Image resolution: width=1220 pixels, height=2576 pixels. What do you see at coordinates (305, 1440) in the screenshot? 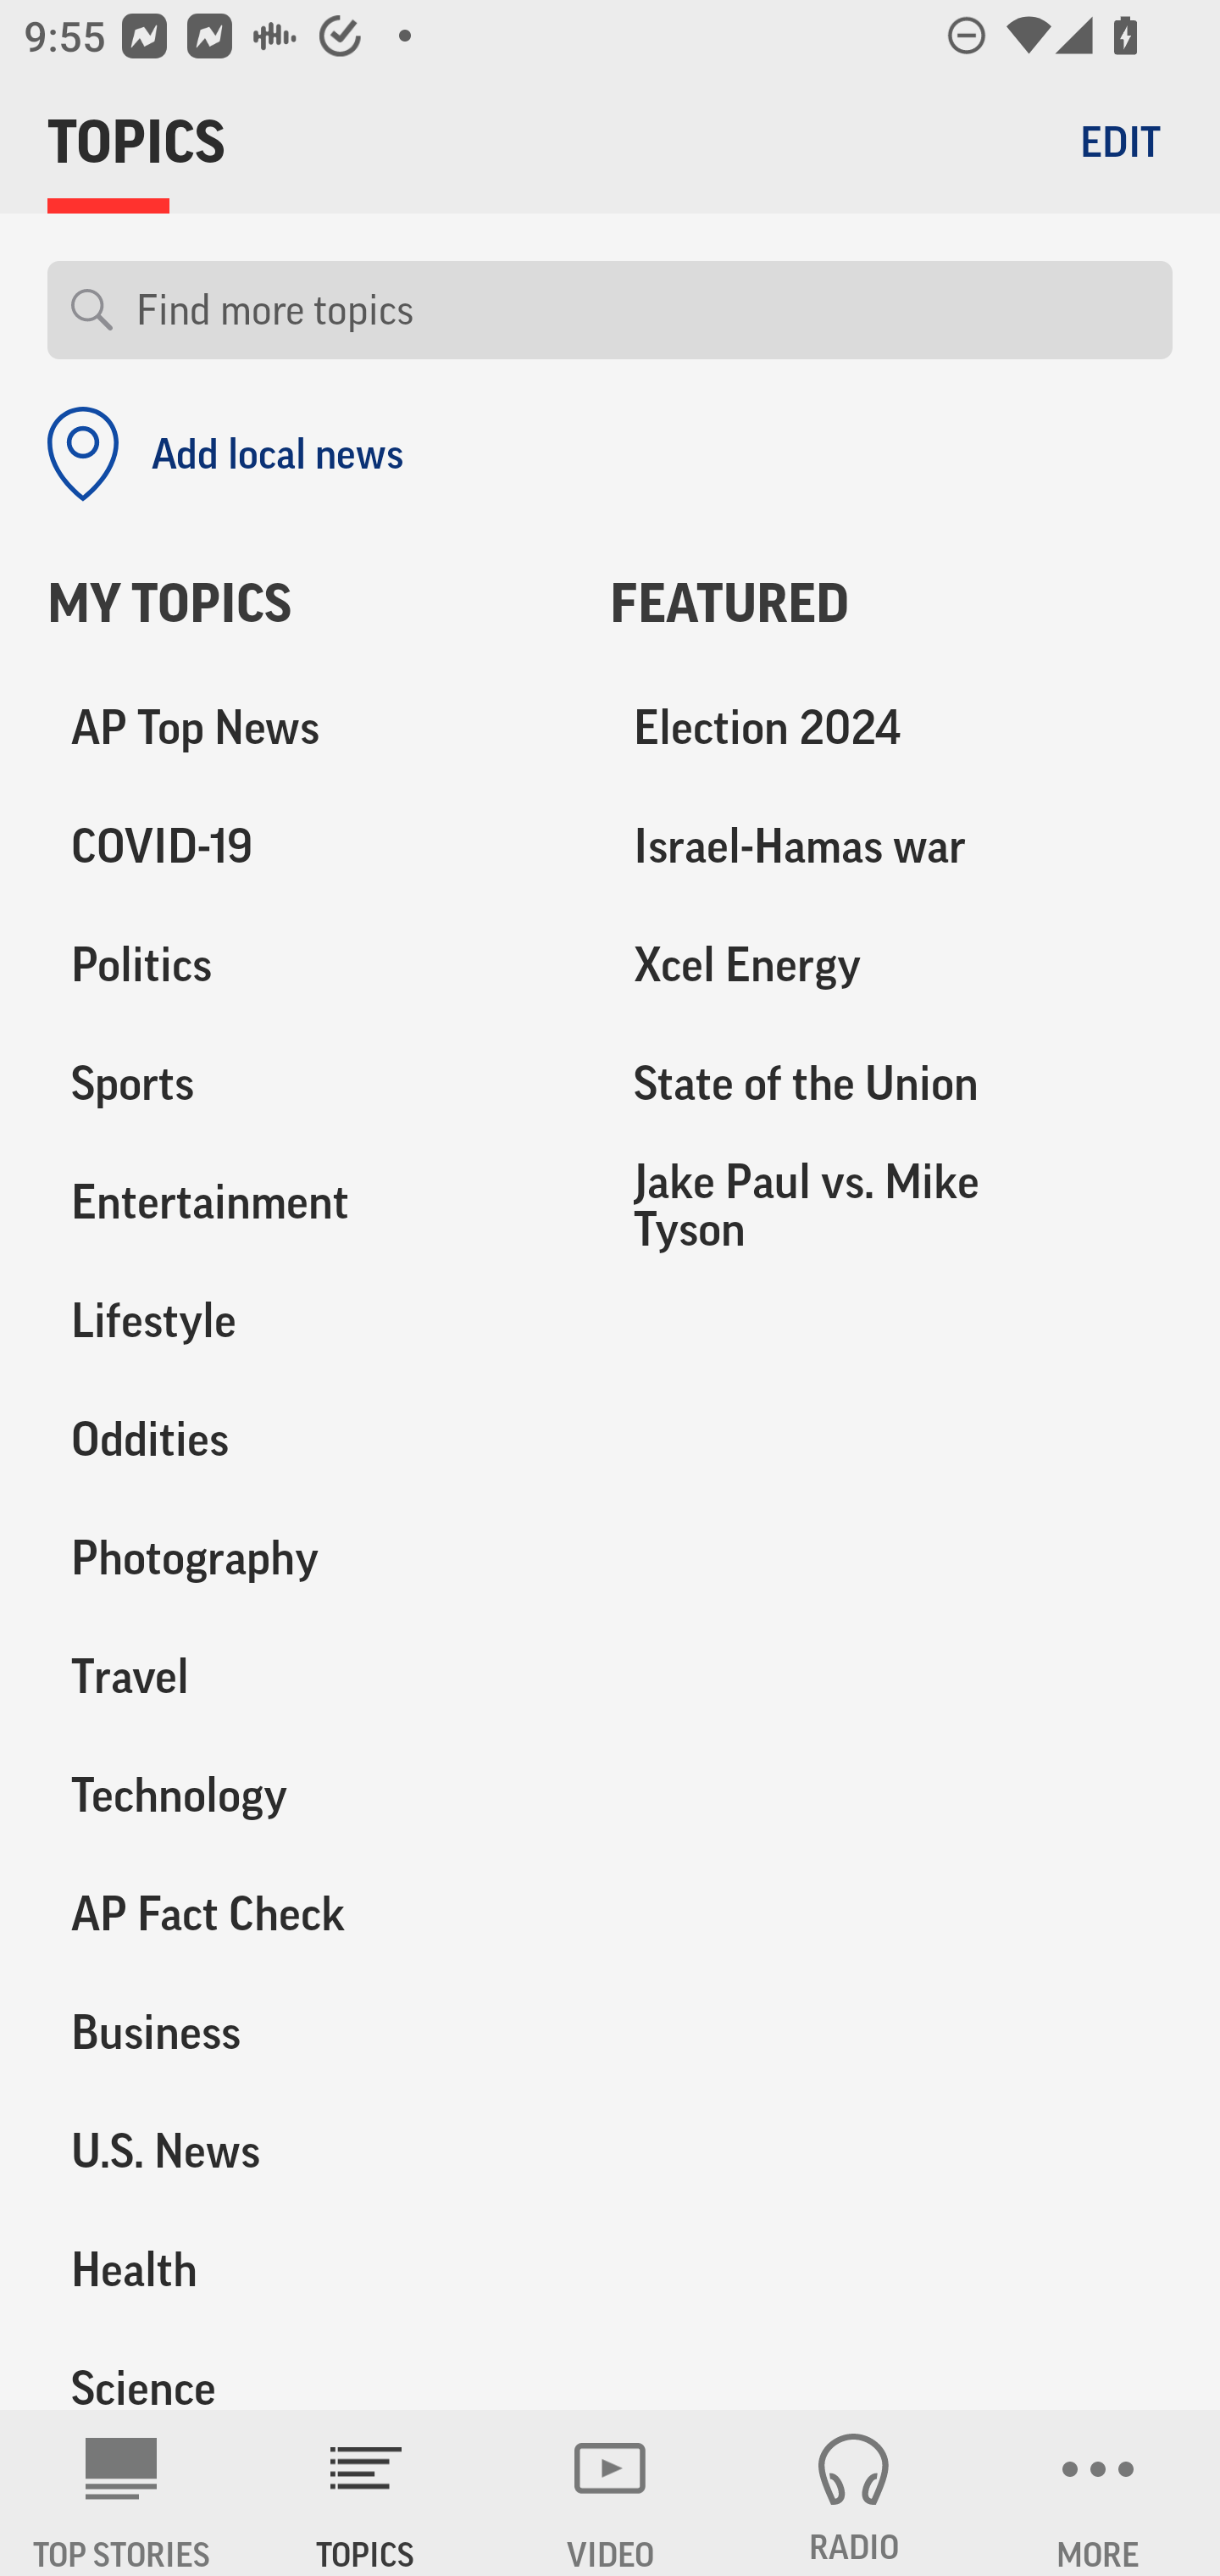
I see `Oddities` at bounding box center [305, 1440].